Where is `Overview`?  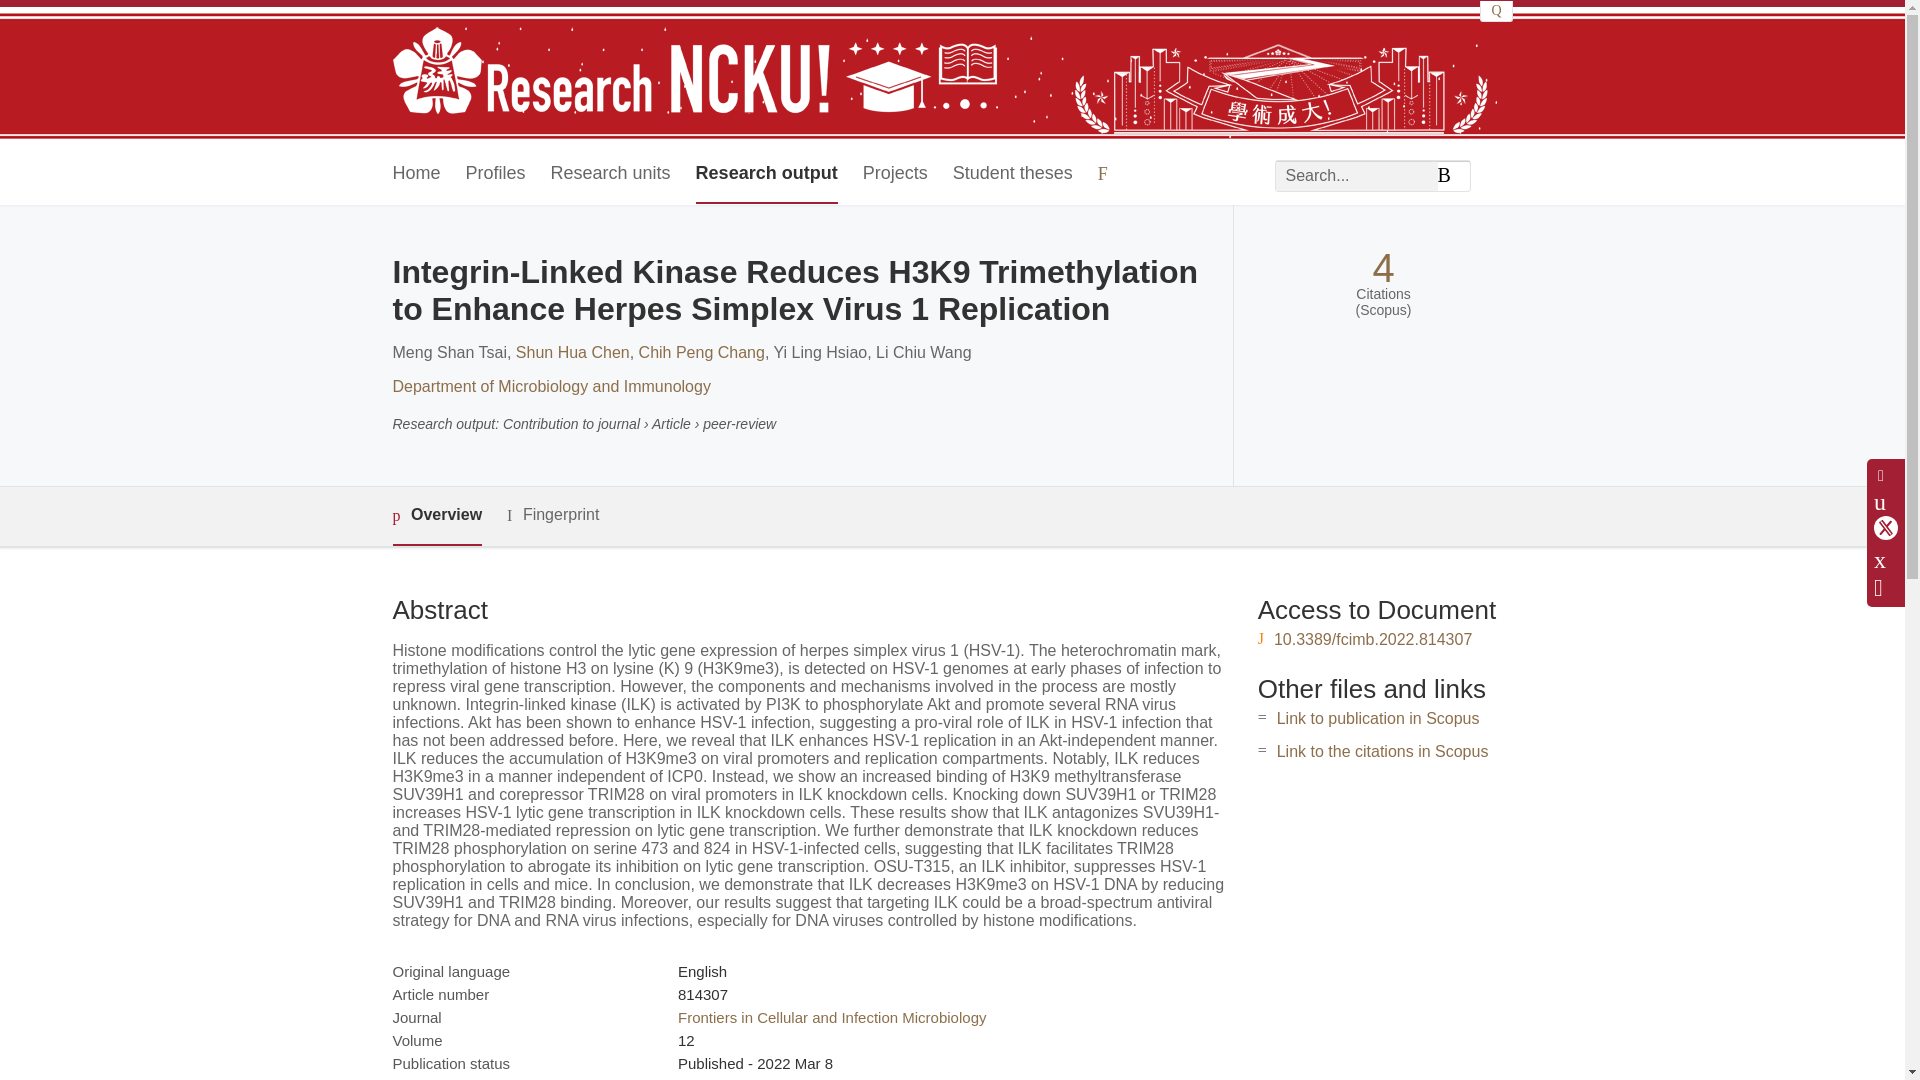
Overview is located at coordinates (436, 516).